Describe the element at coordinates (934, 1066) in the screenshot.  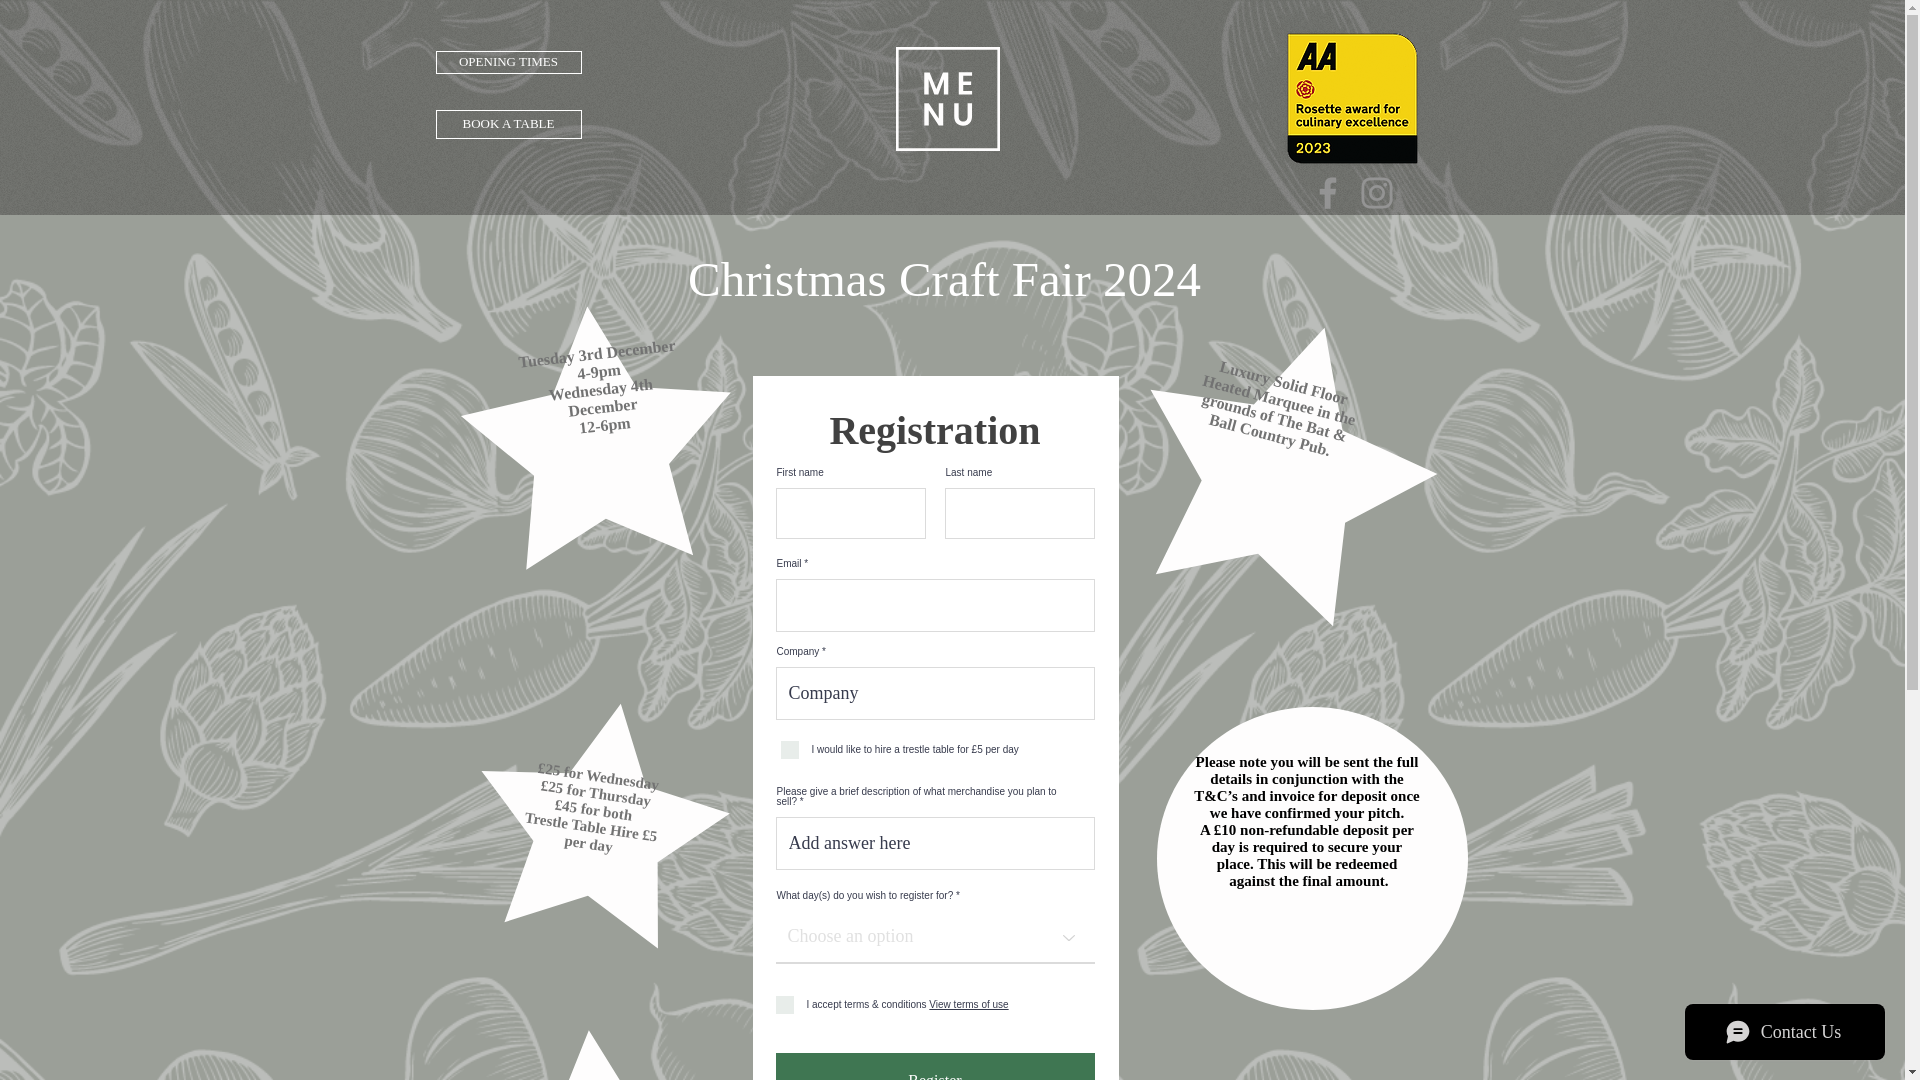
I see `Register` at that location.